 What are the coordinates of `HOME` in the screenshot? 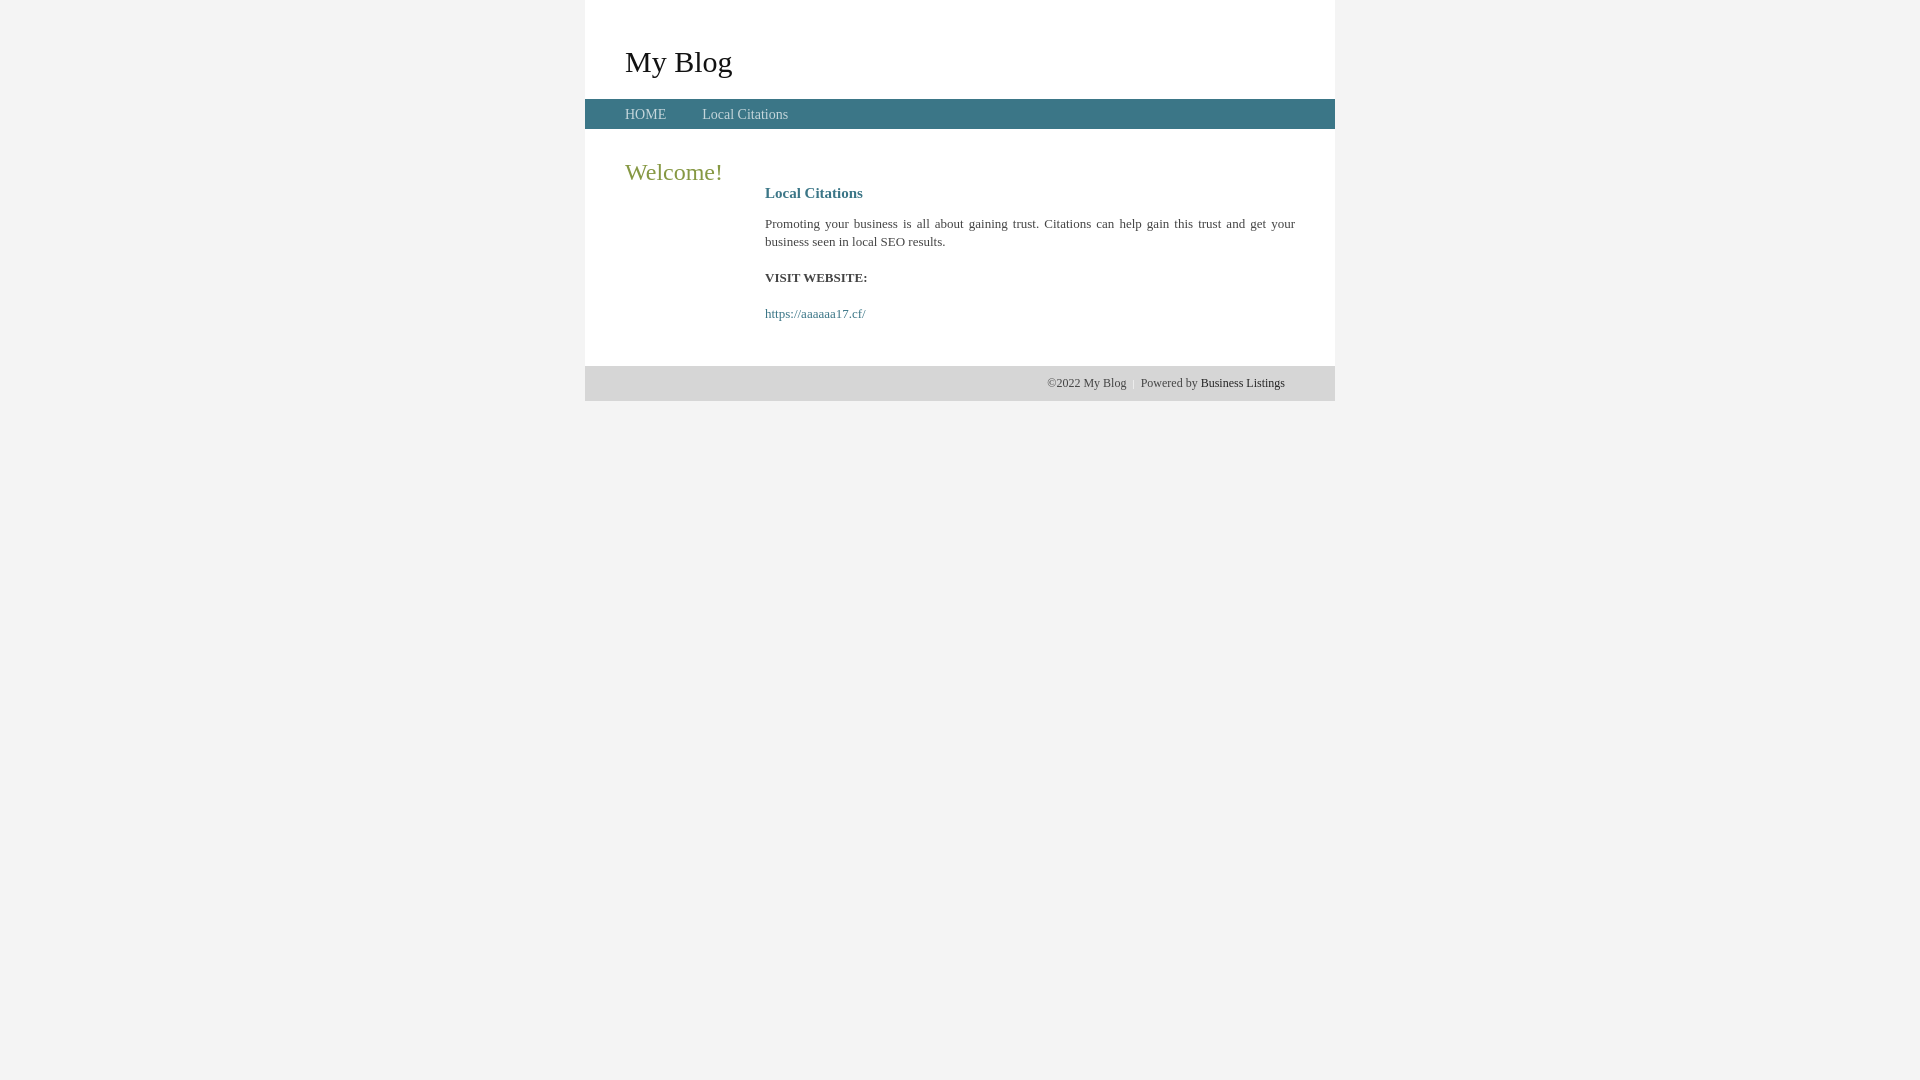 It's located at (646, 114).